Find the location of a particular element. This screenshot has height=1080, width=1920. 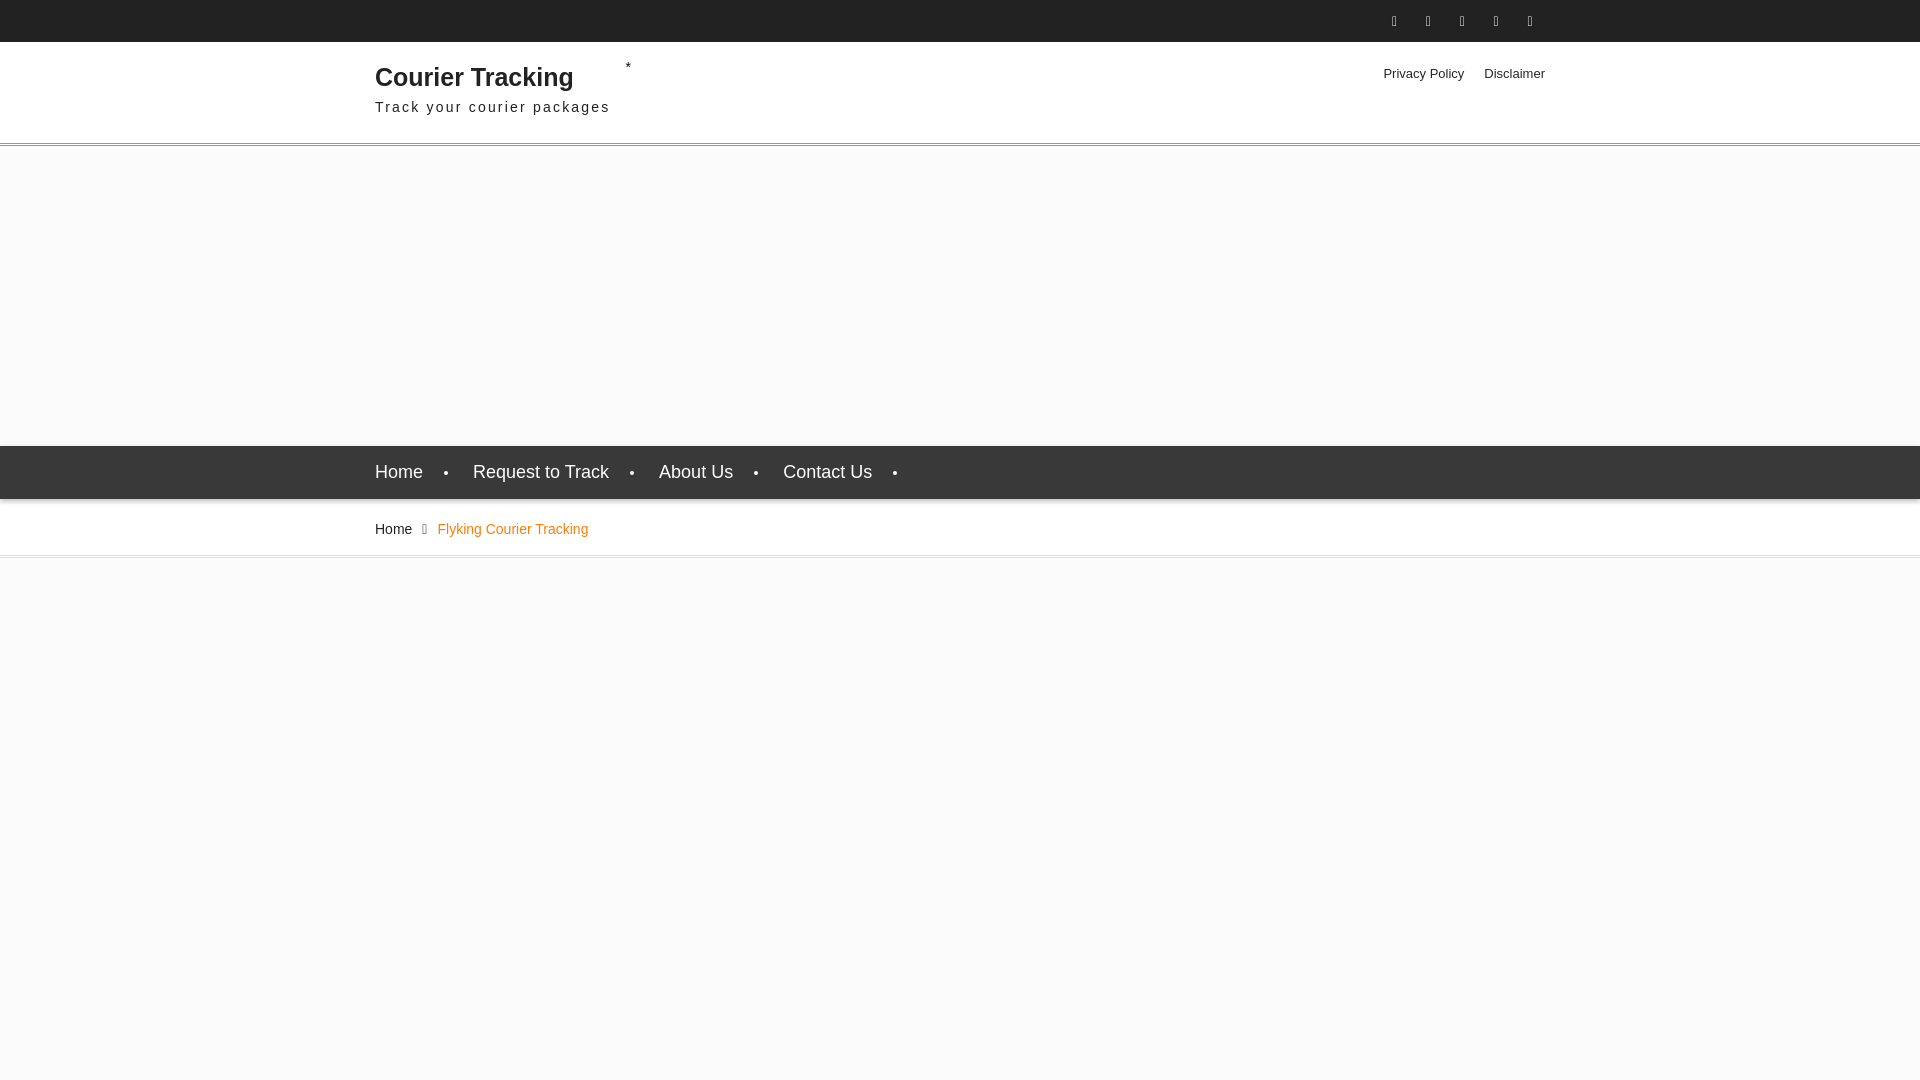

Home is located at coordinates (398, 472).